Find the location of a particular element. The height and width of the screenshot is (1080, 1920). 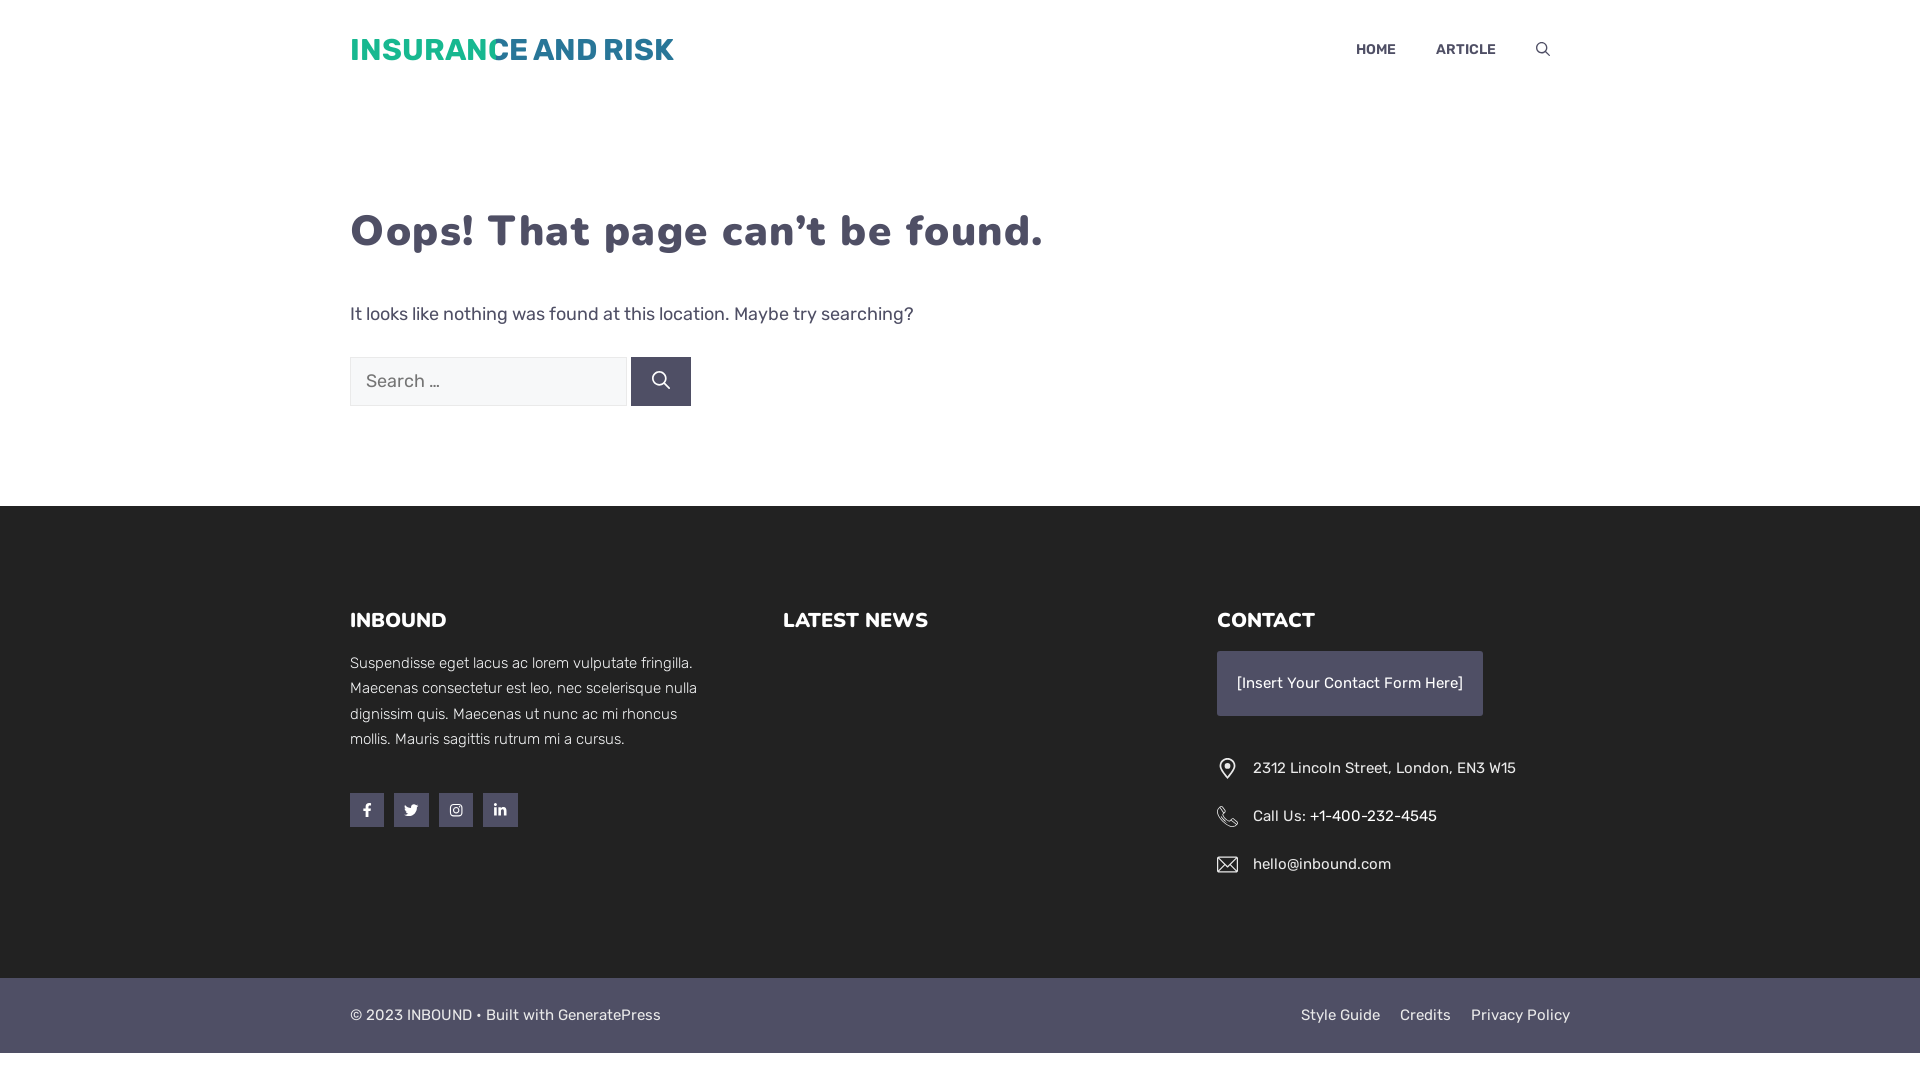

Privacy Policy is located at coordinates (1520, 1015).